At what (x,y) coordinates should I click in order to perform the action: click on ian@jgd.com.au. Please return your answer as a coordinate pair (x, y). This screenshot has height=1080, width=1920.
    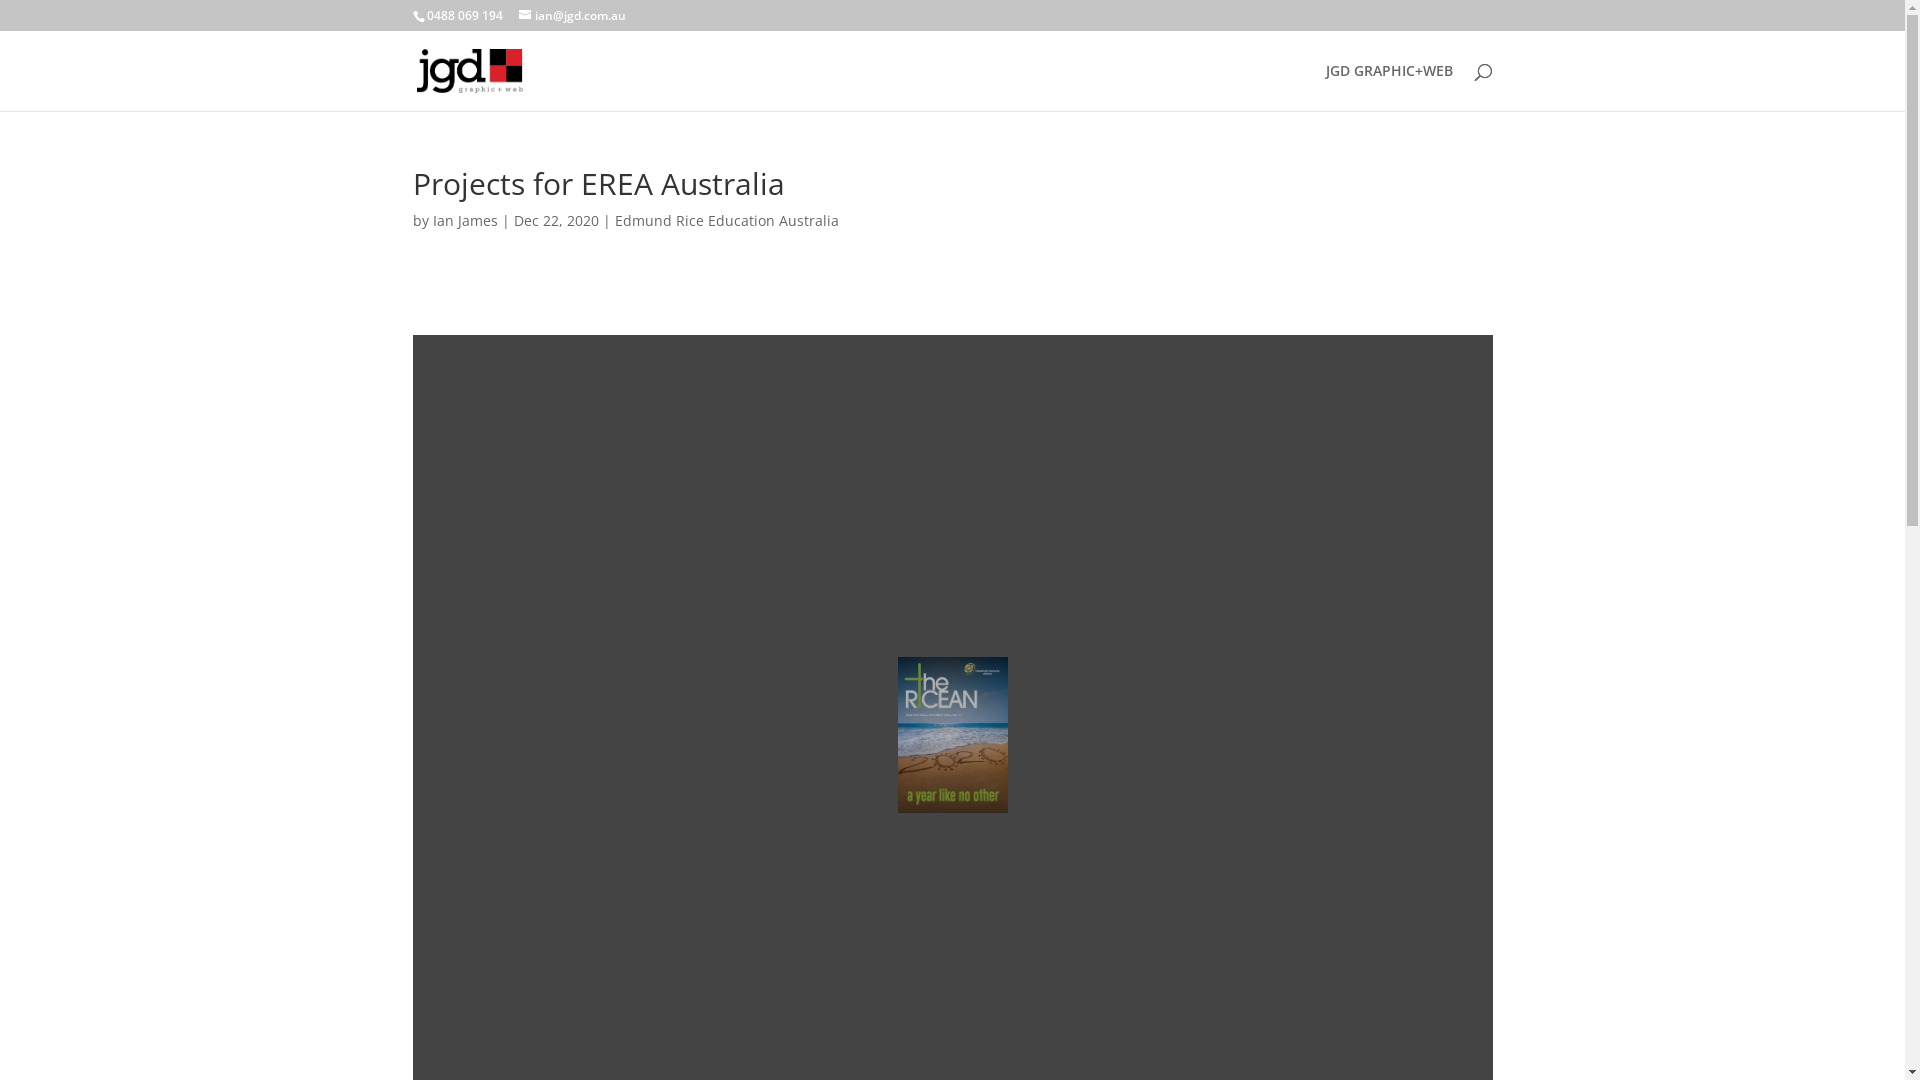
    Looking at the image, I should click on (572, 16).